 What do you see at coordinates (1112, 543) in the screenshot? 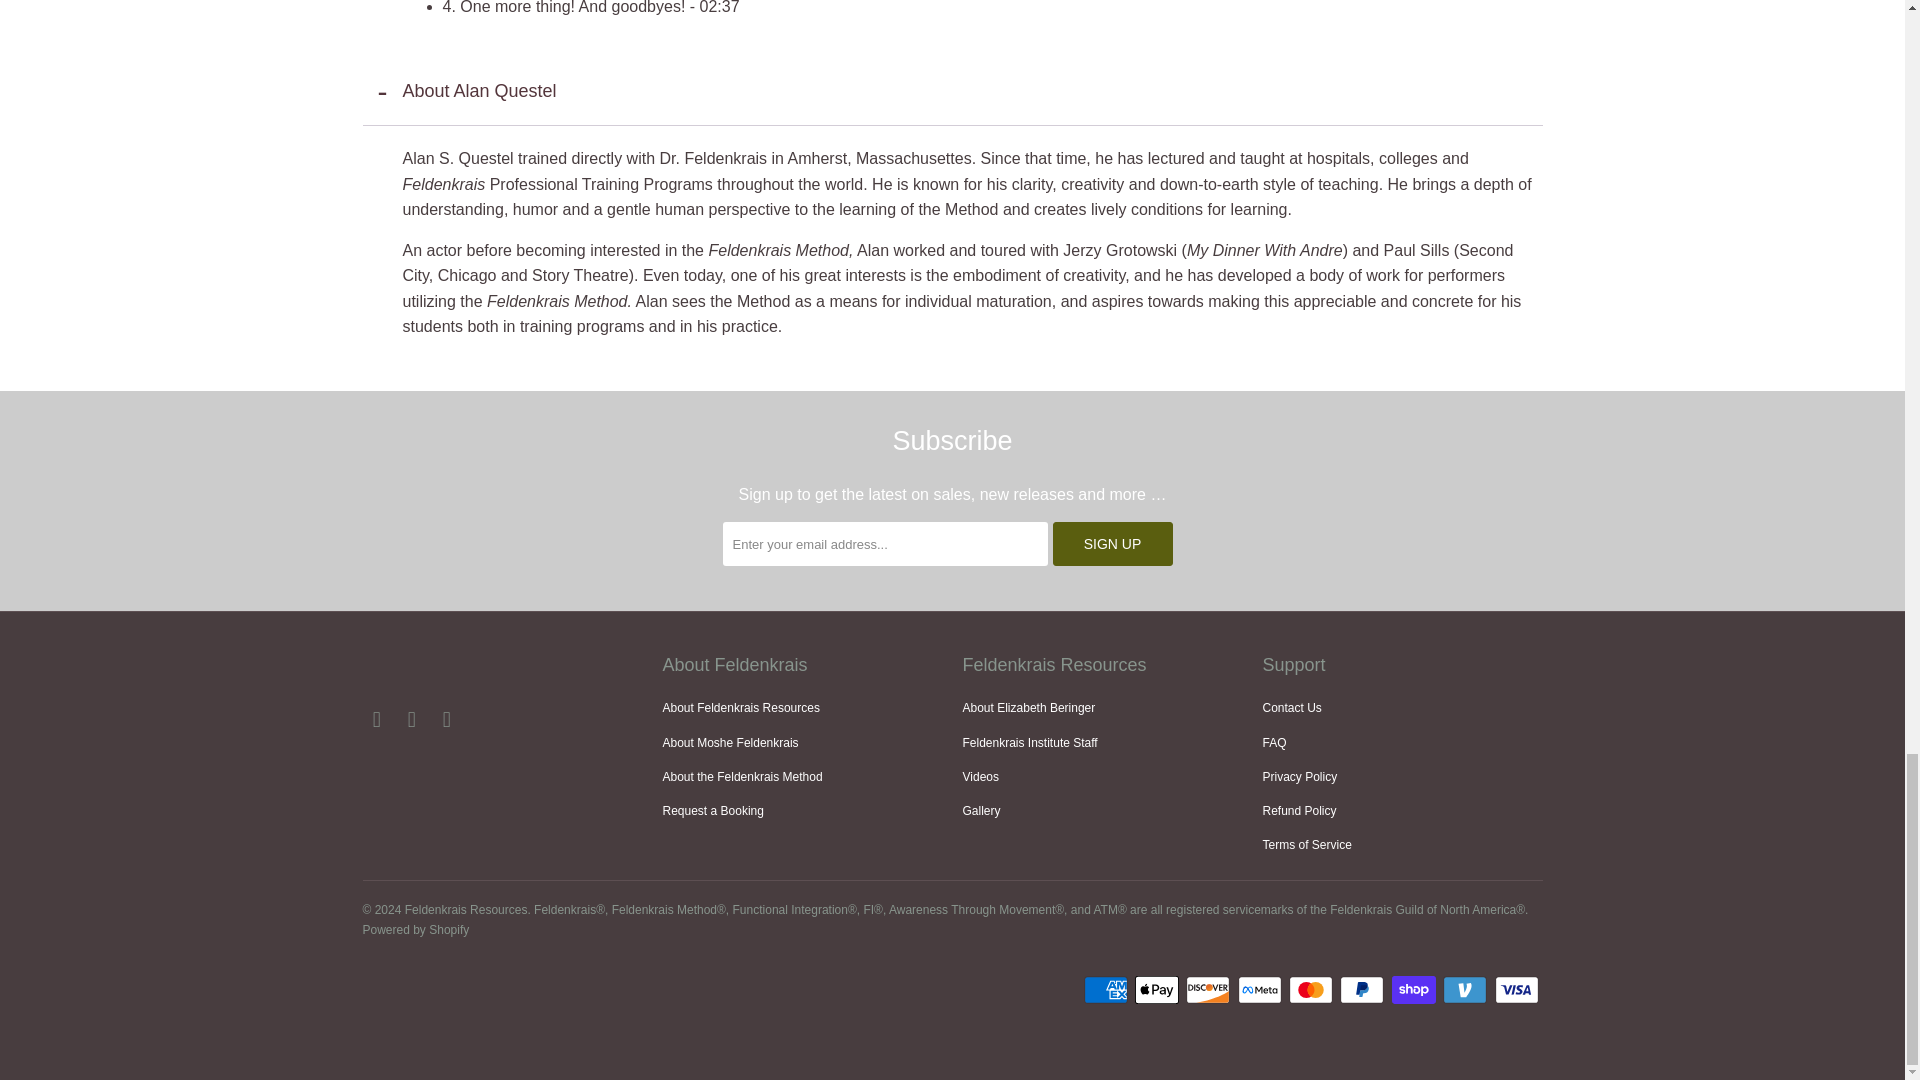
I see `Sign Up` at bounding box center [1112, 543].